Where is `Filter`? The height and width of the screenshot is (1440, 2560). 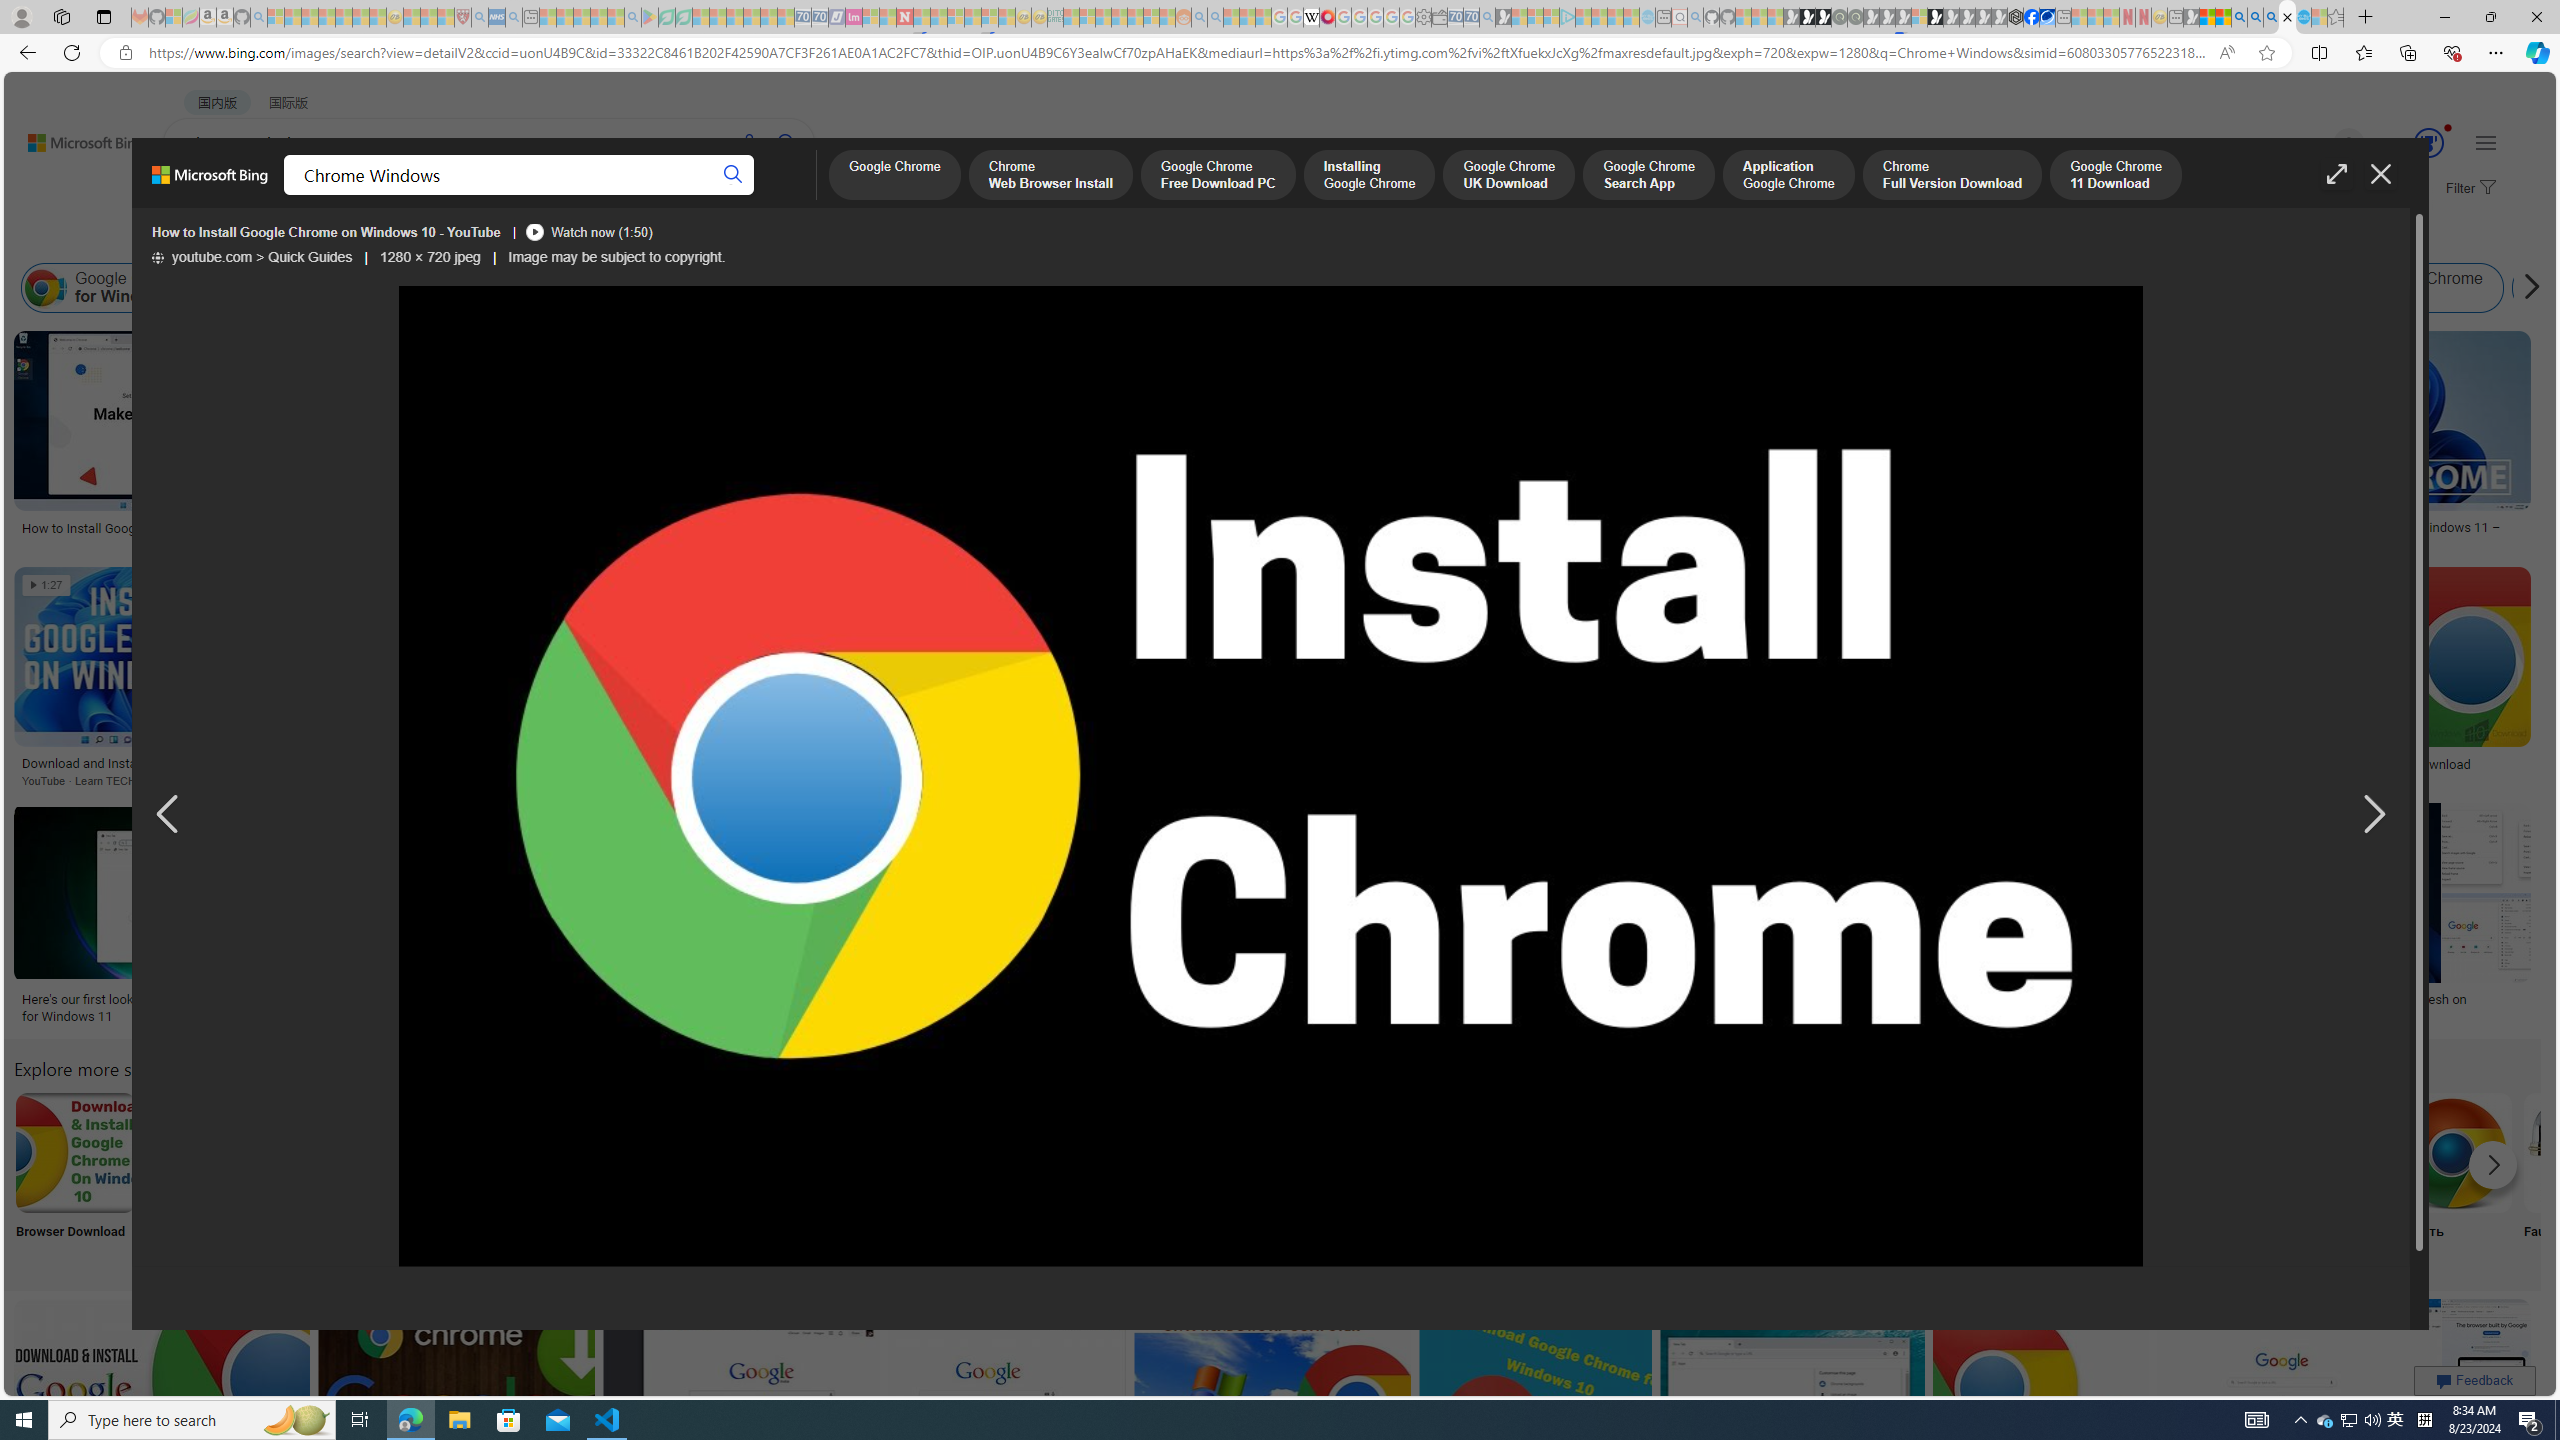
Filter is located at coordinates (2468, 189).